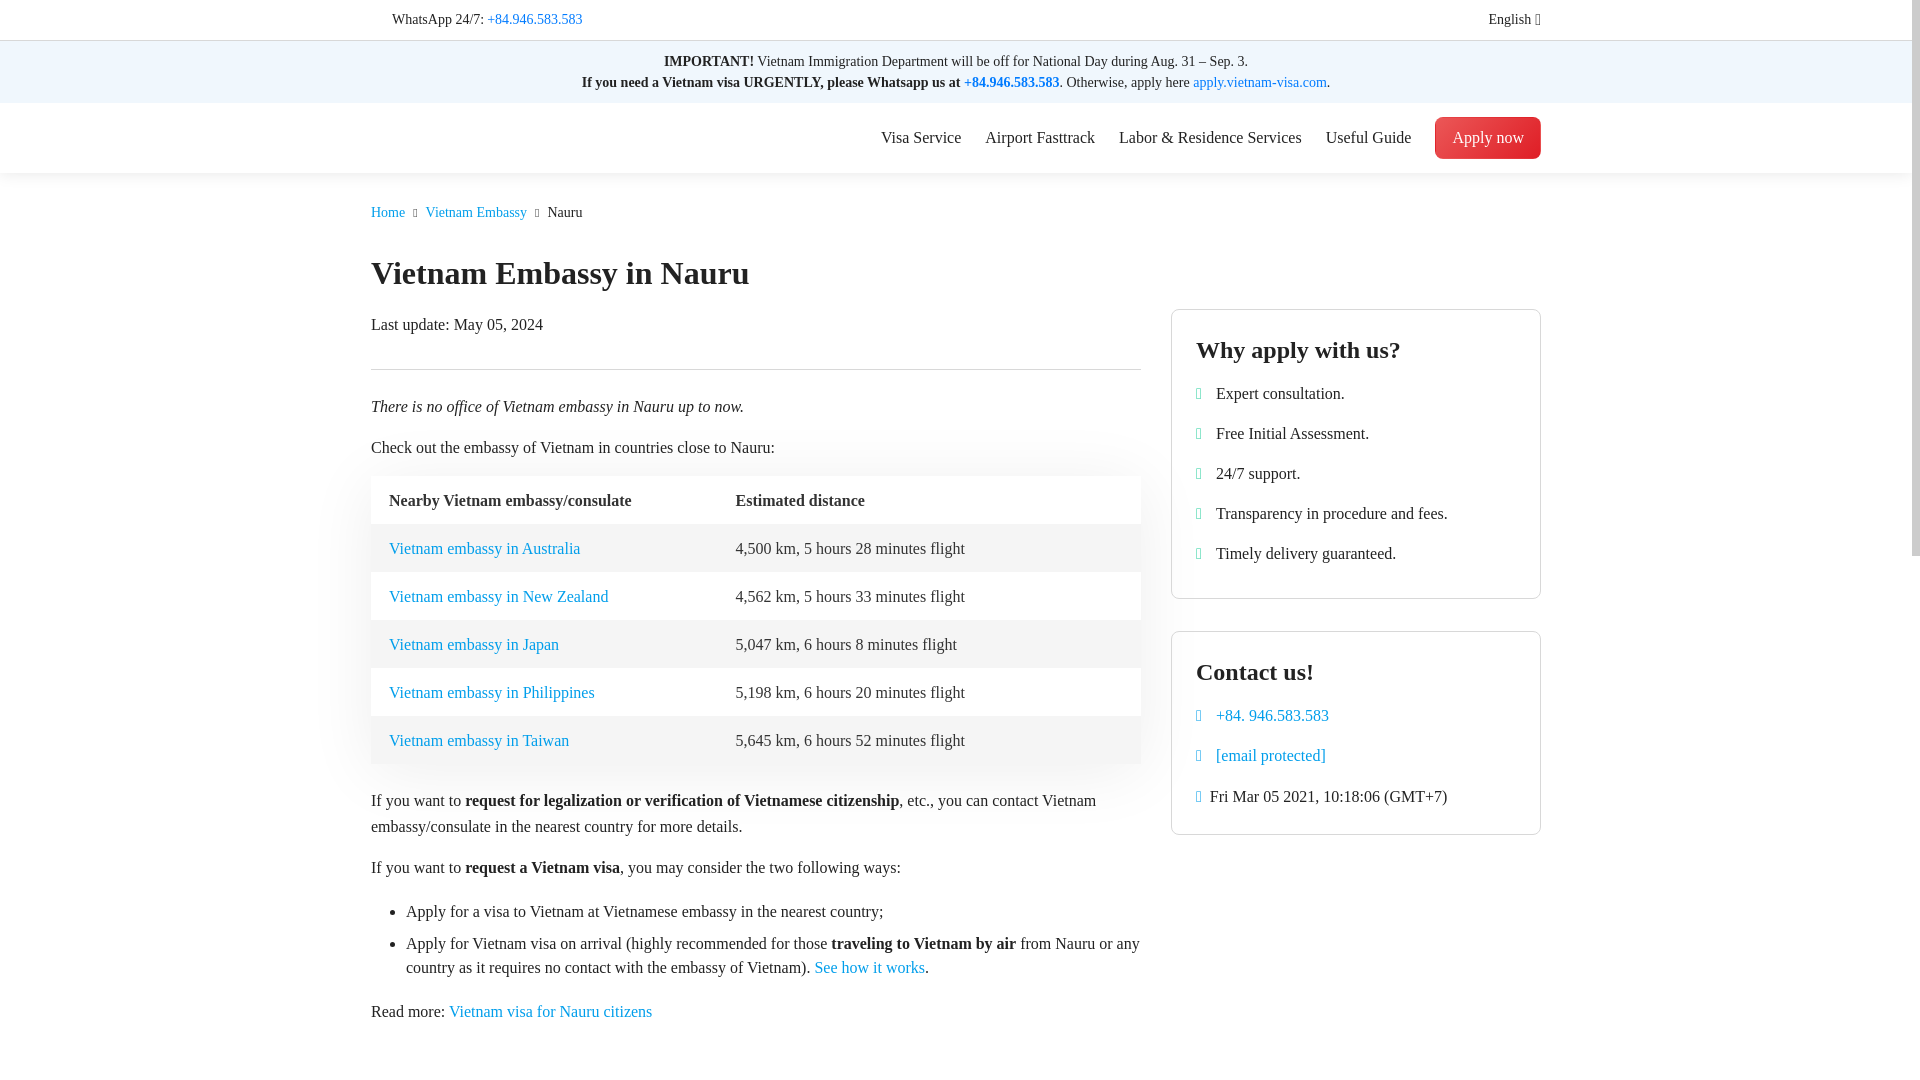 This screenshot has height=1080, width=1920. Describe the element at coordinates (921, 138) in the screenshot. I see `Visa Service` at that location.